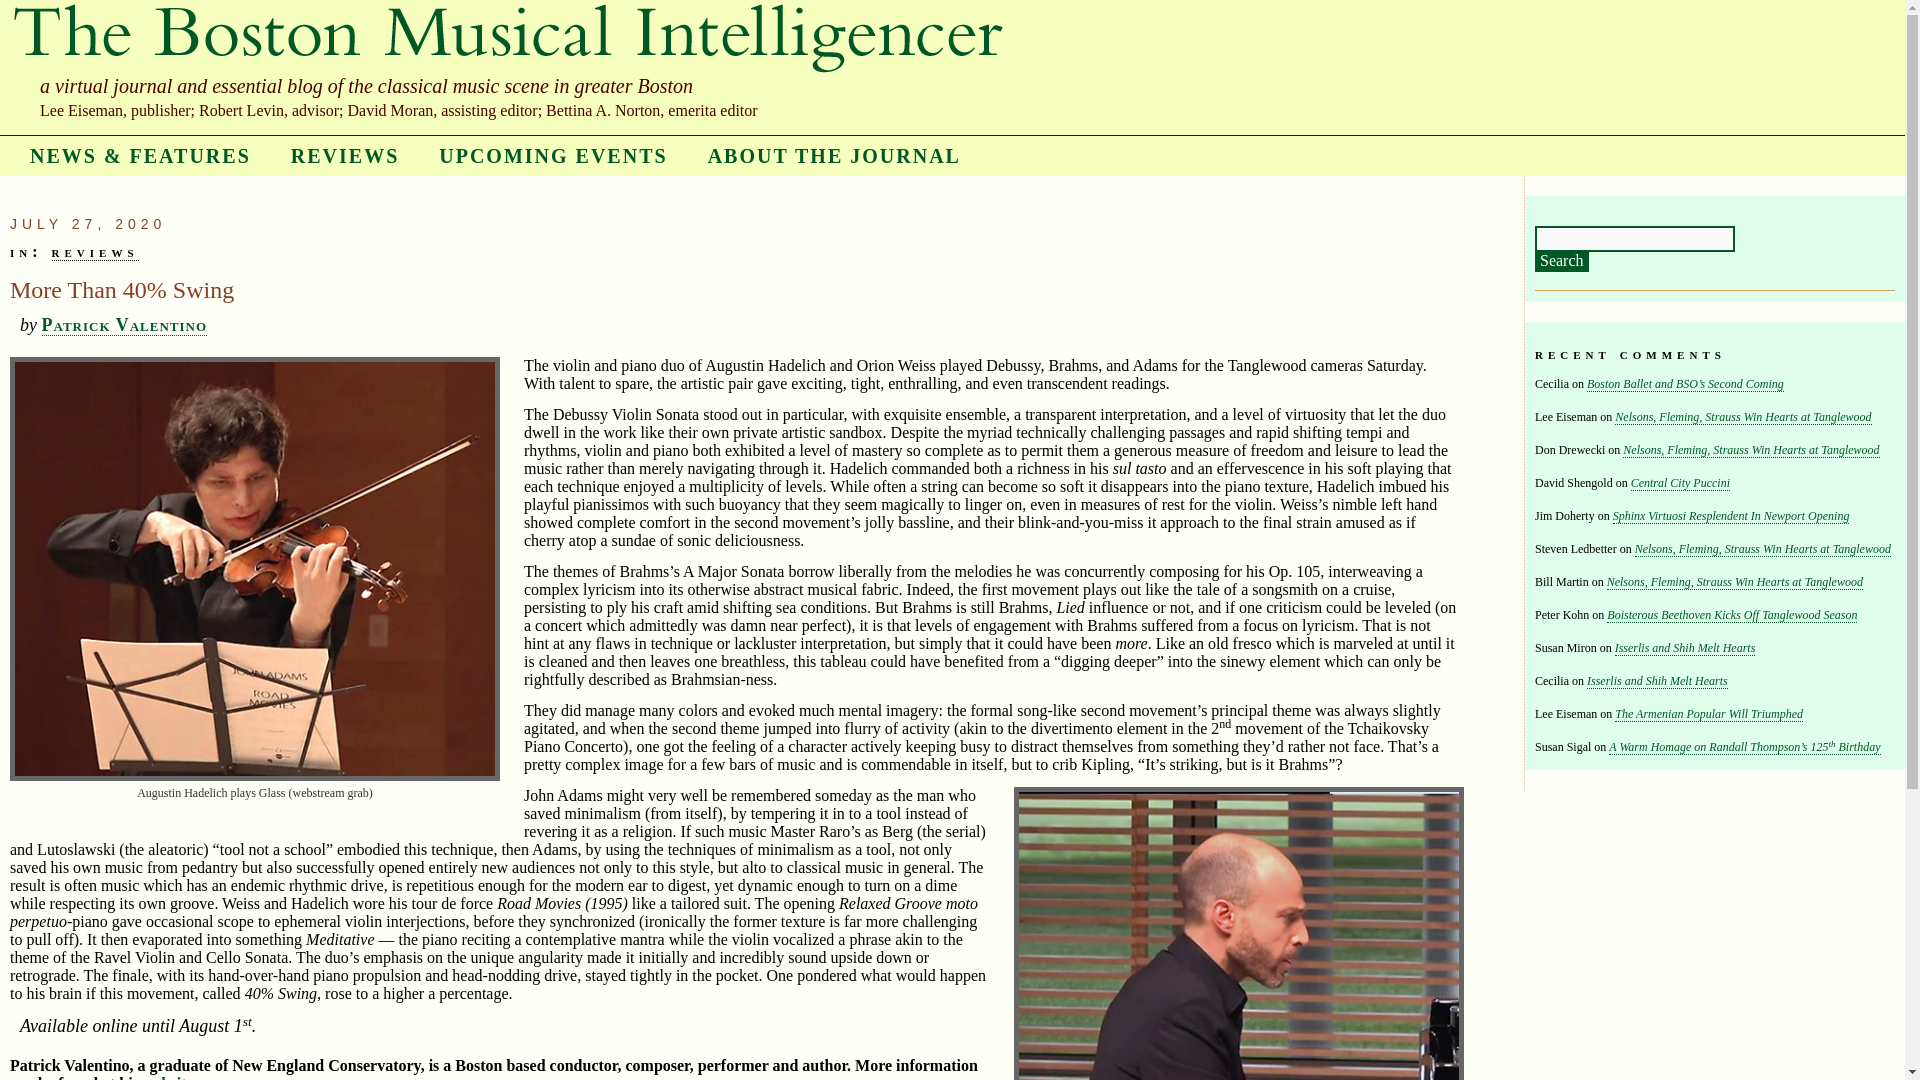 This screenshot has width=1920, height=1080. Describe the element at coordinates (834, 156) in the screenshot. I see `ABOUT THE JOURNAL` at that location.